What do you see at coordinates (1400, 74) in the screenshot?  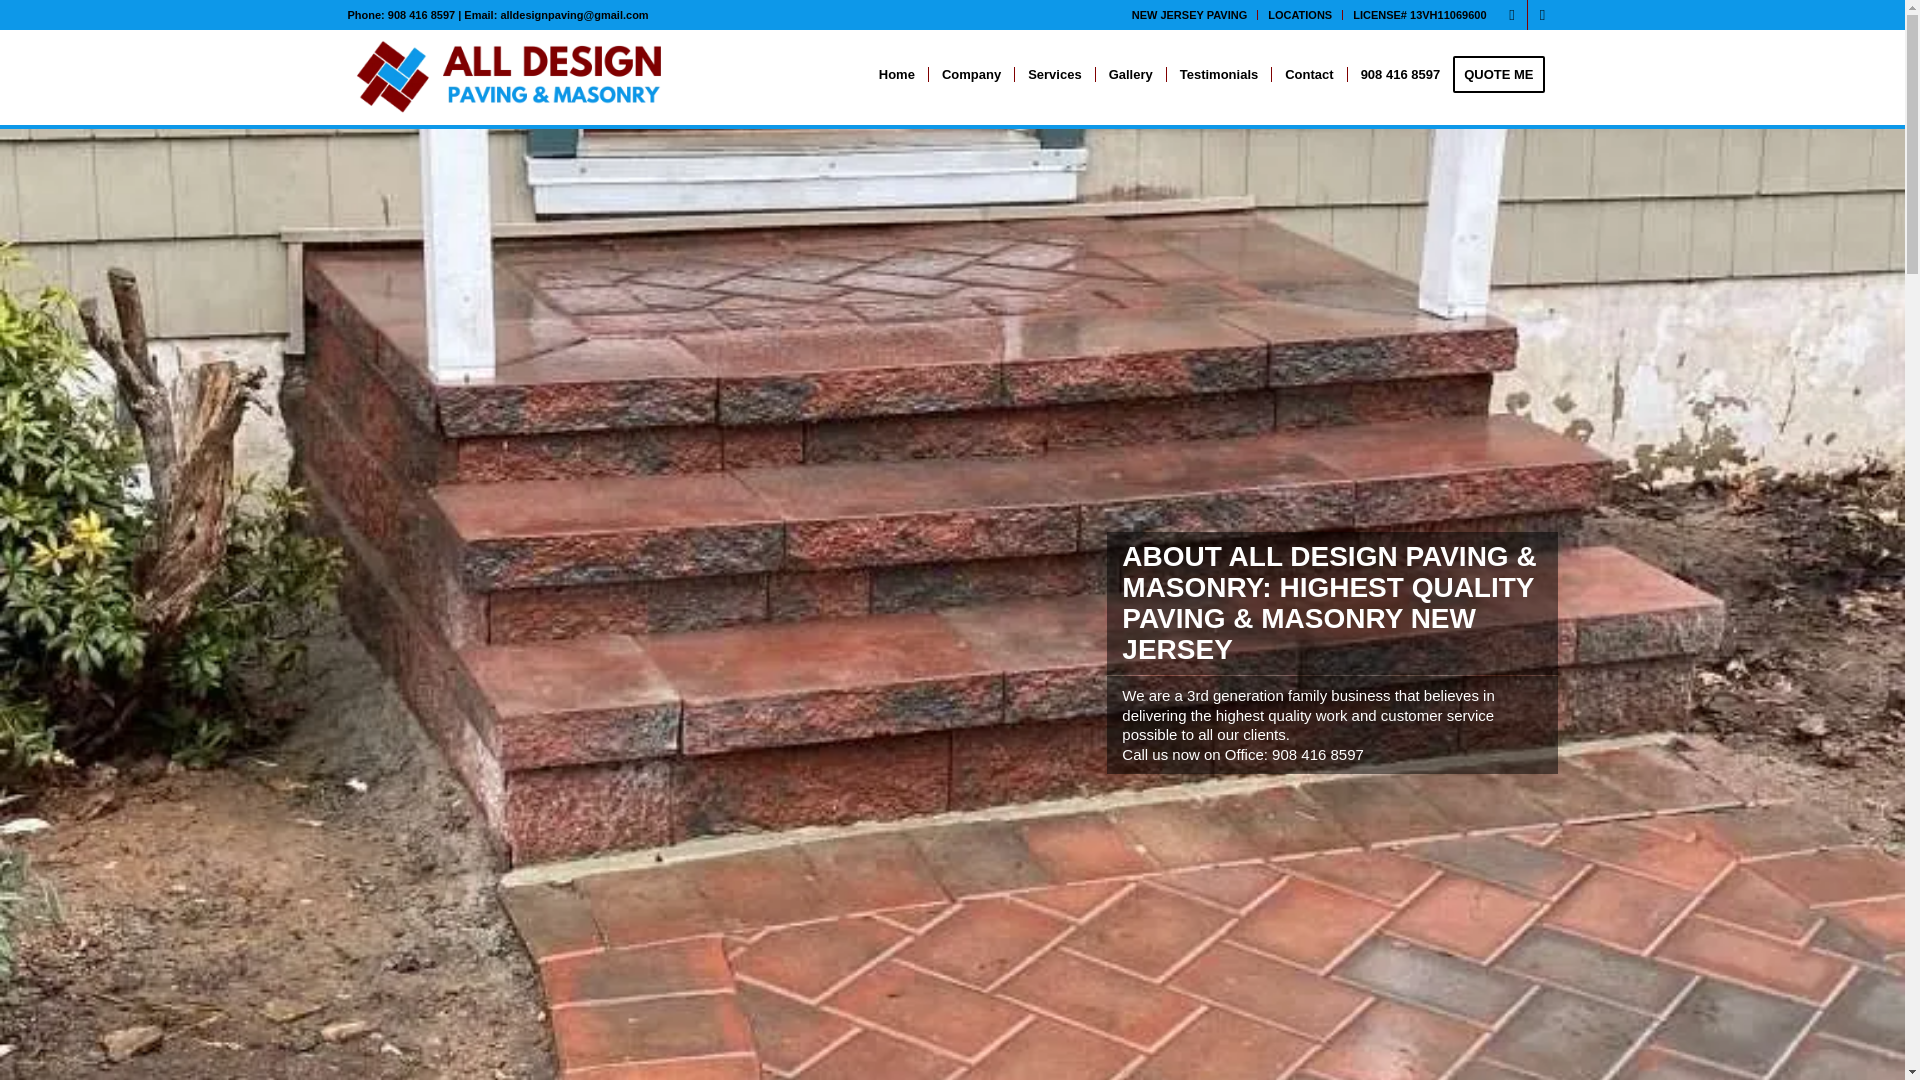 I see `908 416 8597` at bounding box center [1400, 74].